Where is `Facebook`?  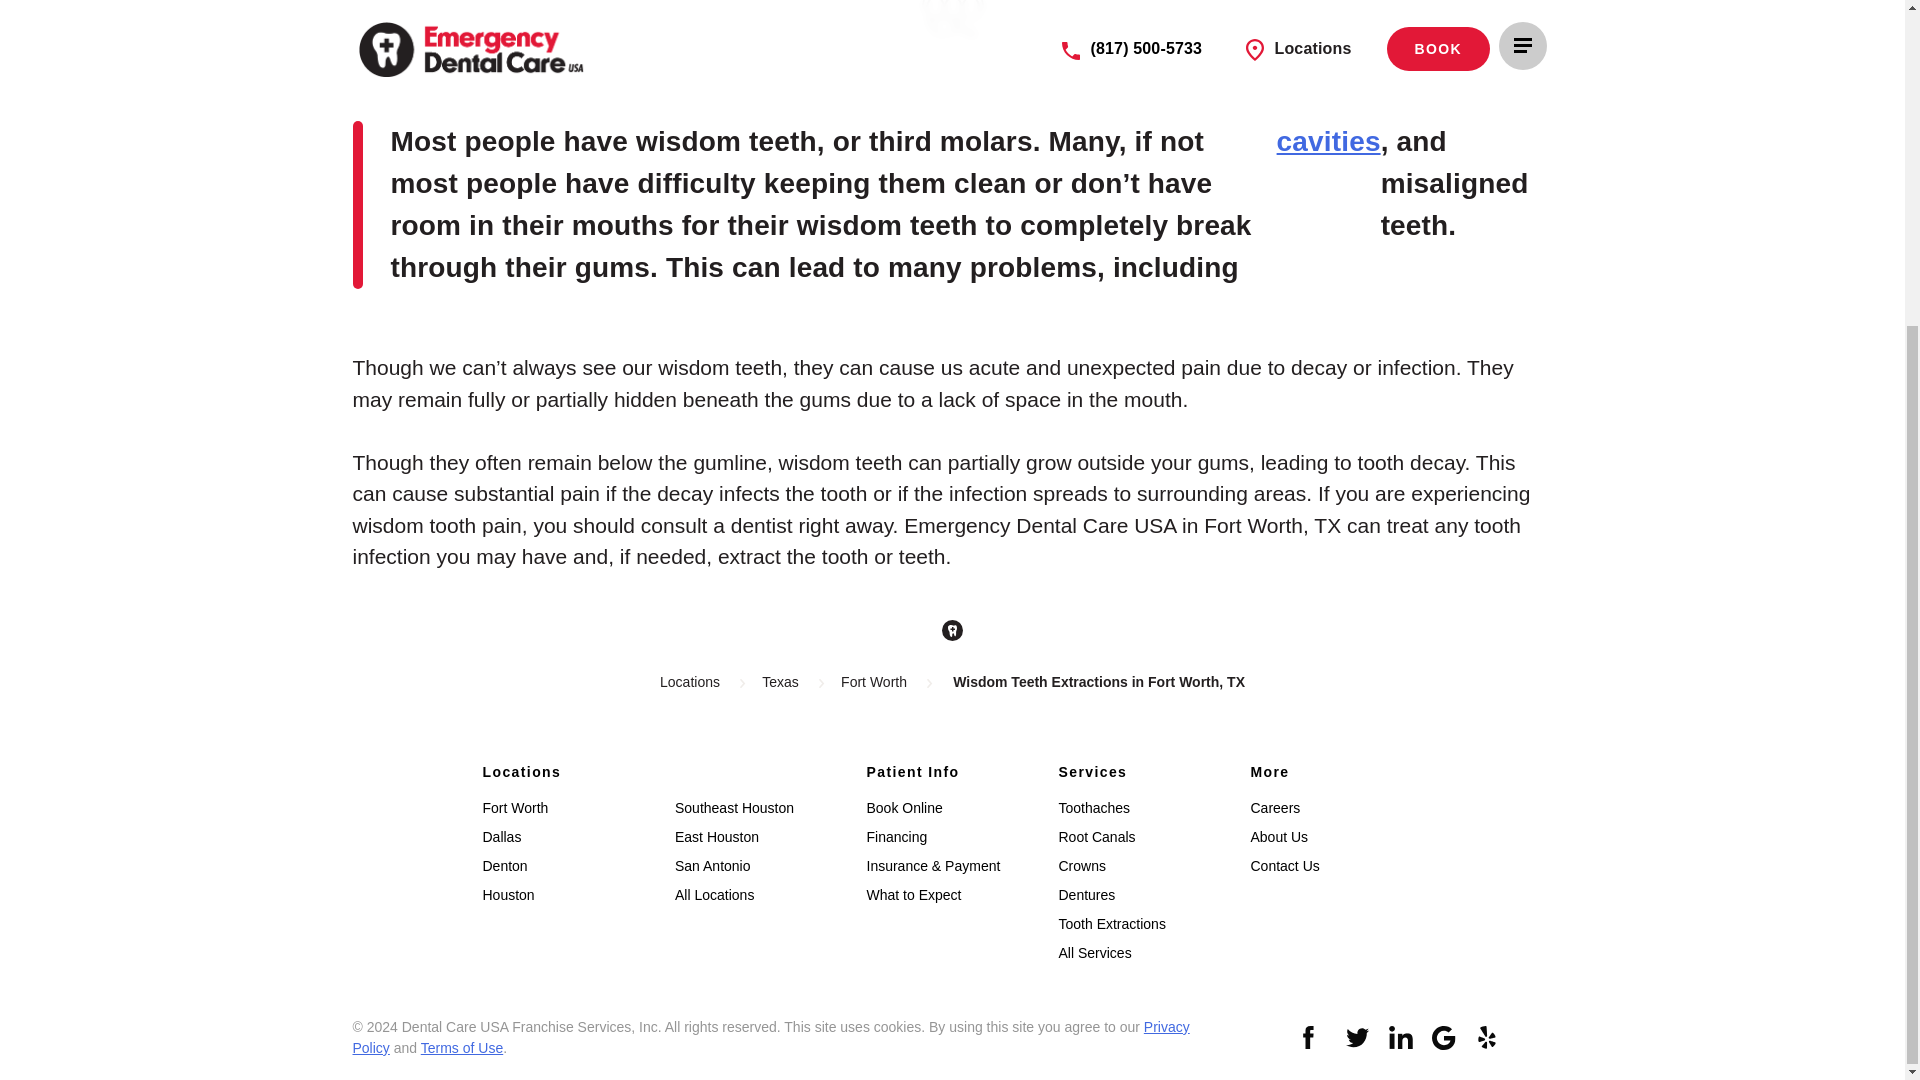
Facebook is located at coordinates (1314, 1038).